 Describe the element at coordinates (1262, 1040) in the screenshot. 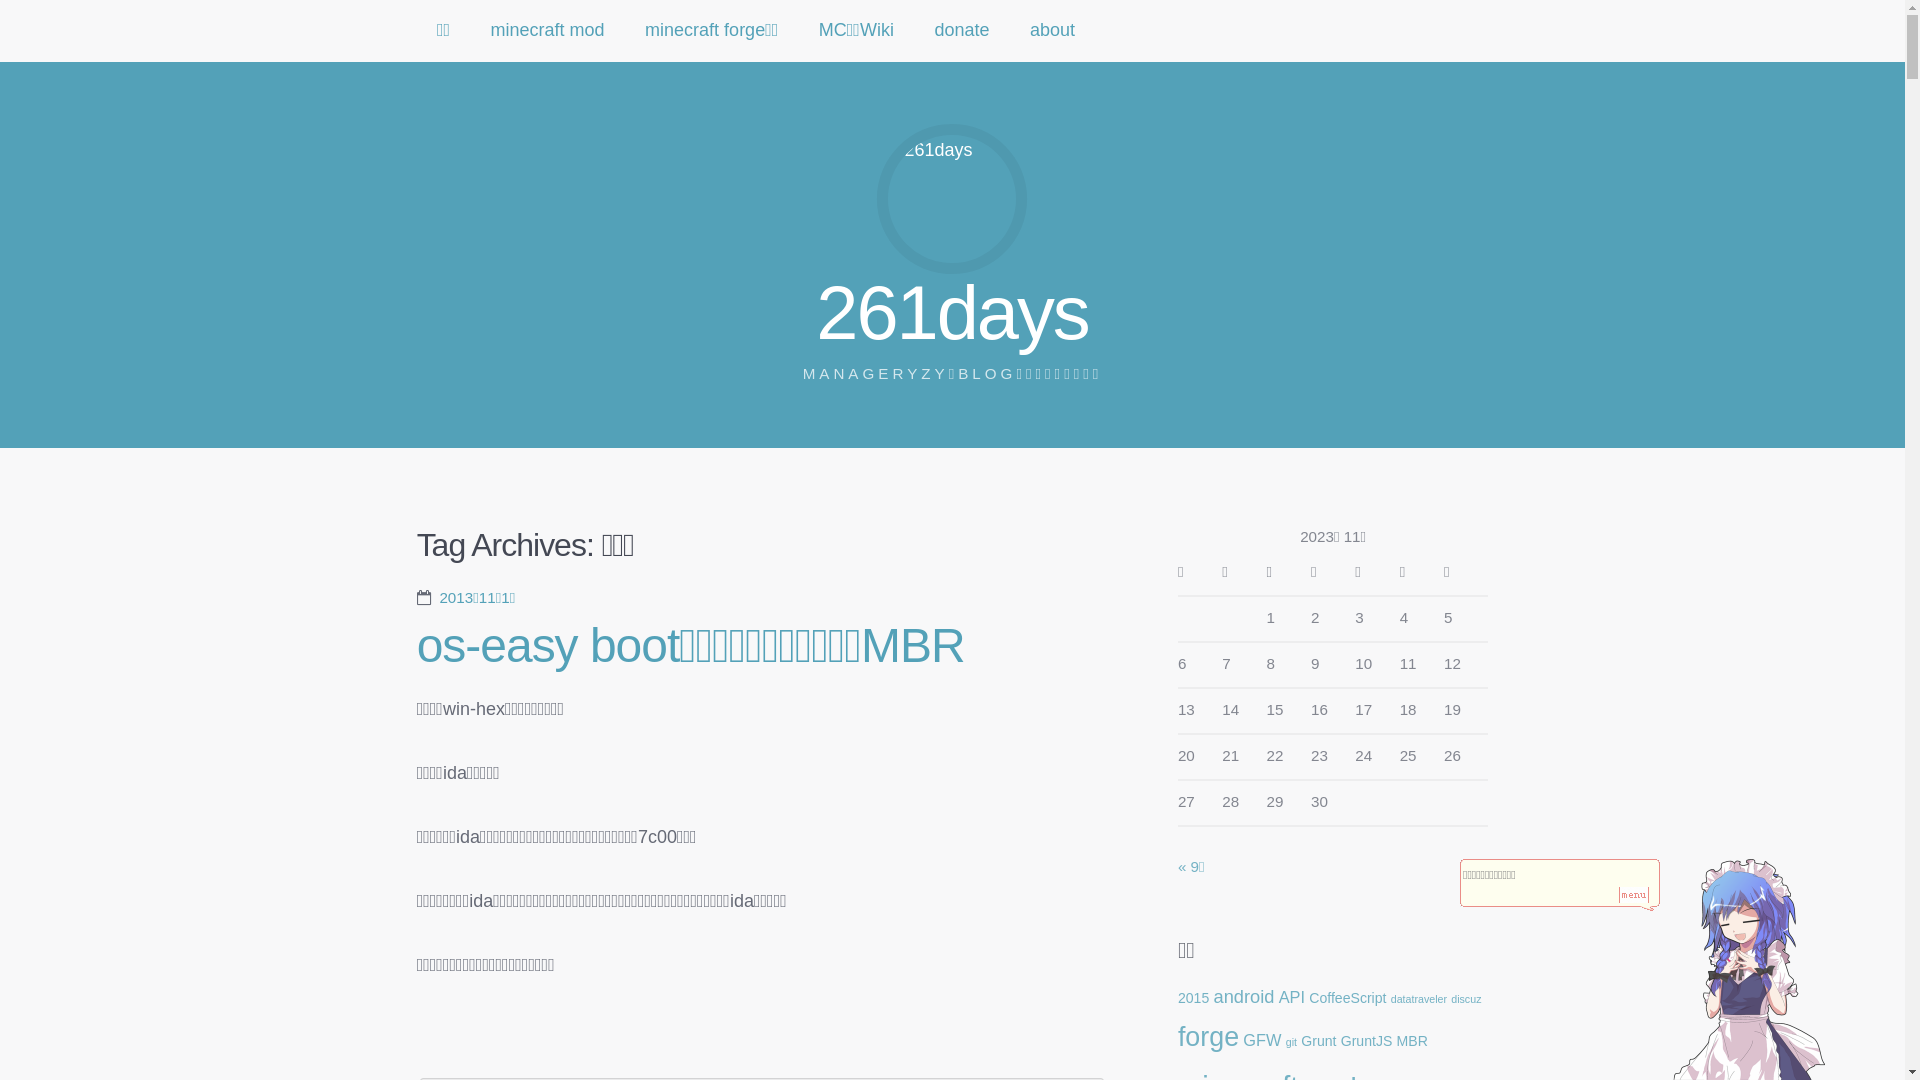

I see `GFW` at that location.